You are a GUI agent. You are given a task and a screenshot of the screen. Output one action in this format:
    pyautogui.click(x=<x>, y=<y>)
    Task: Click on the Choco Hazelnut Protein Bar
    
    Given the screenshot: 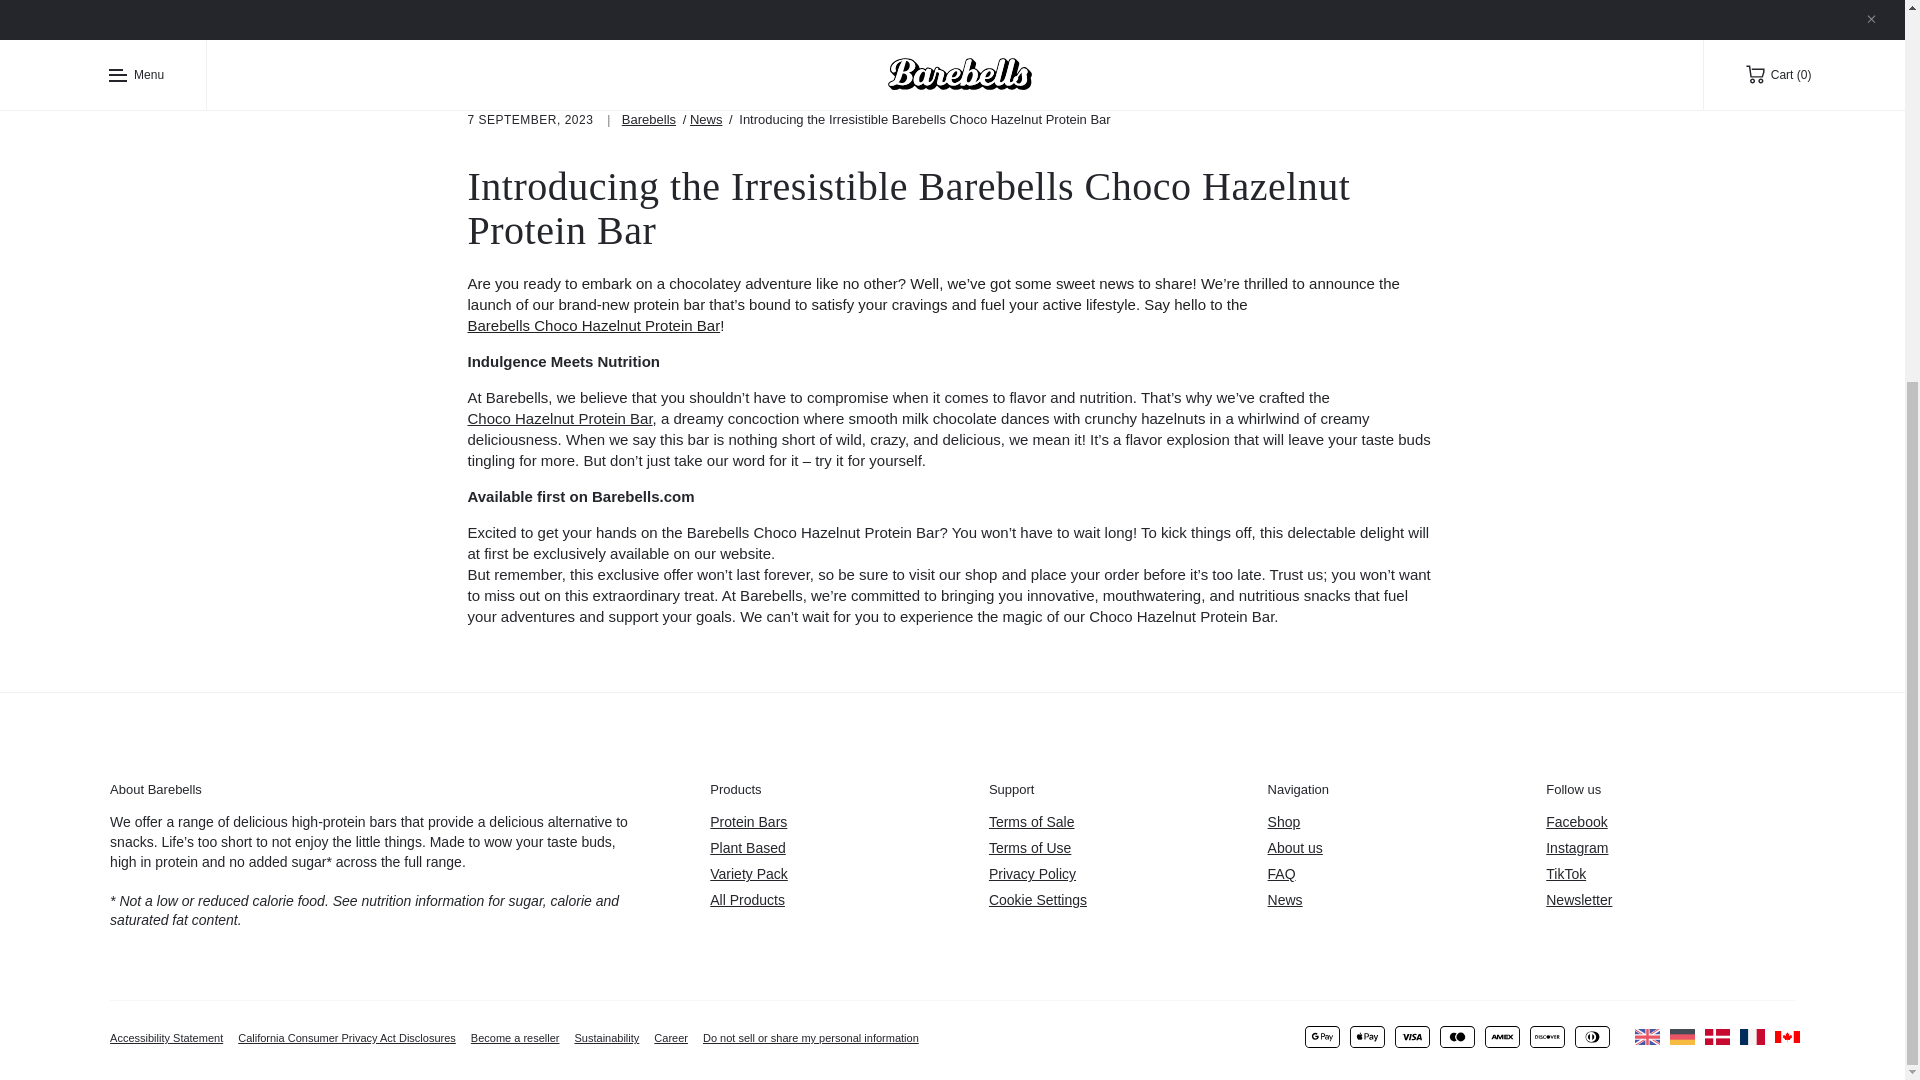 What is the action you would take?
    pyautogui.click(x=560, y=418)
    